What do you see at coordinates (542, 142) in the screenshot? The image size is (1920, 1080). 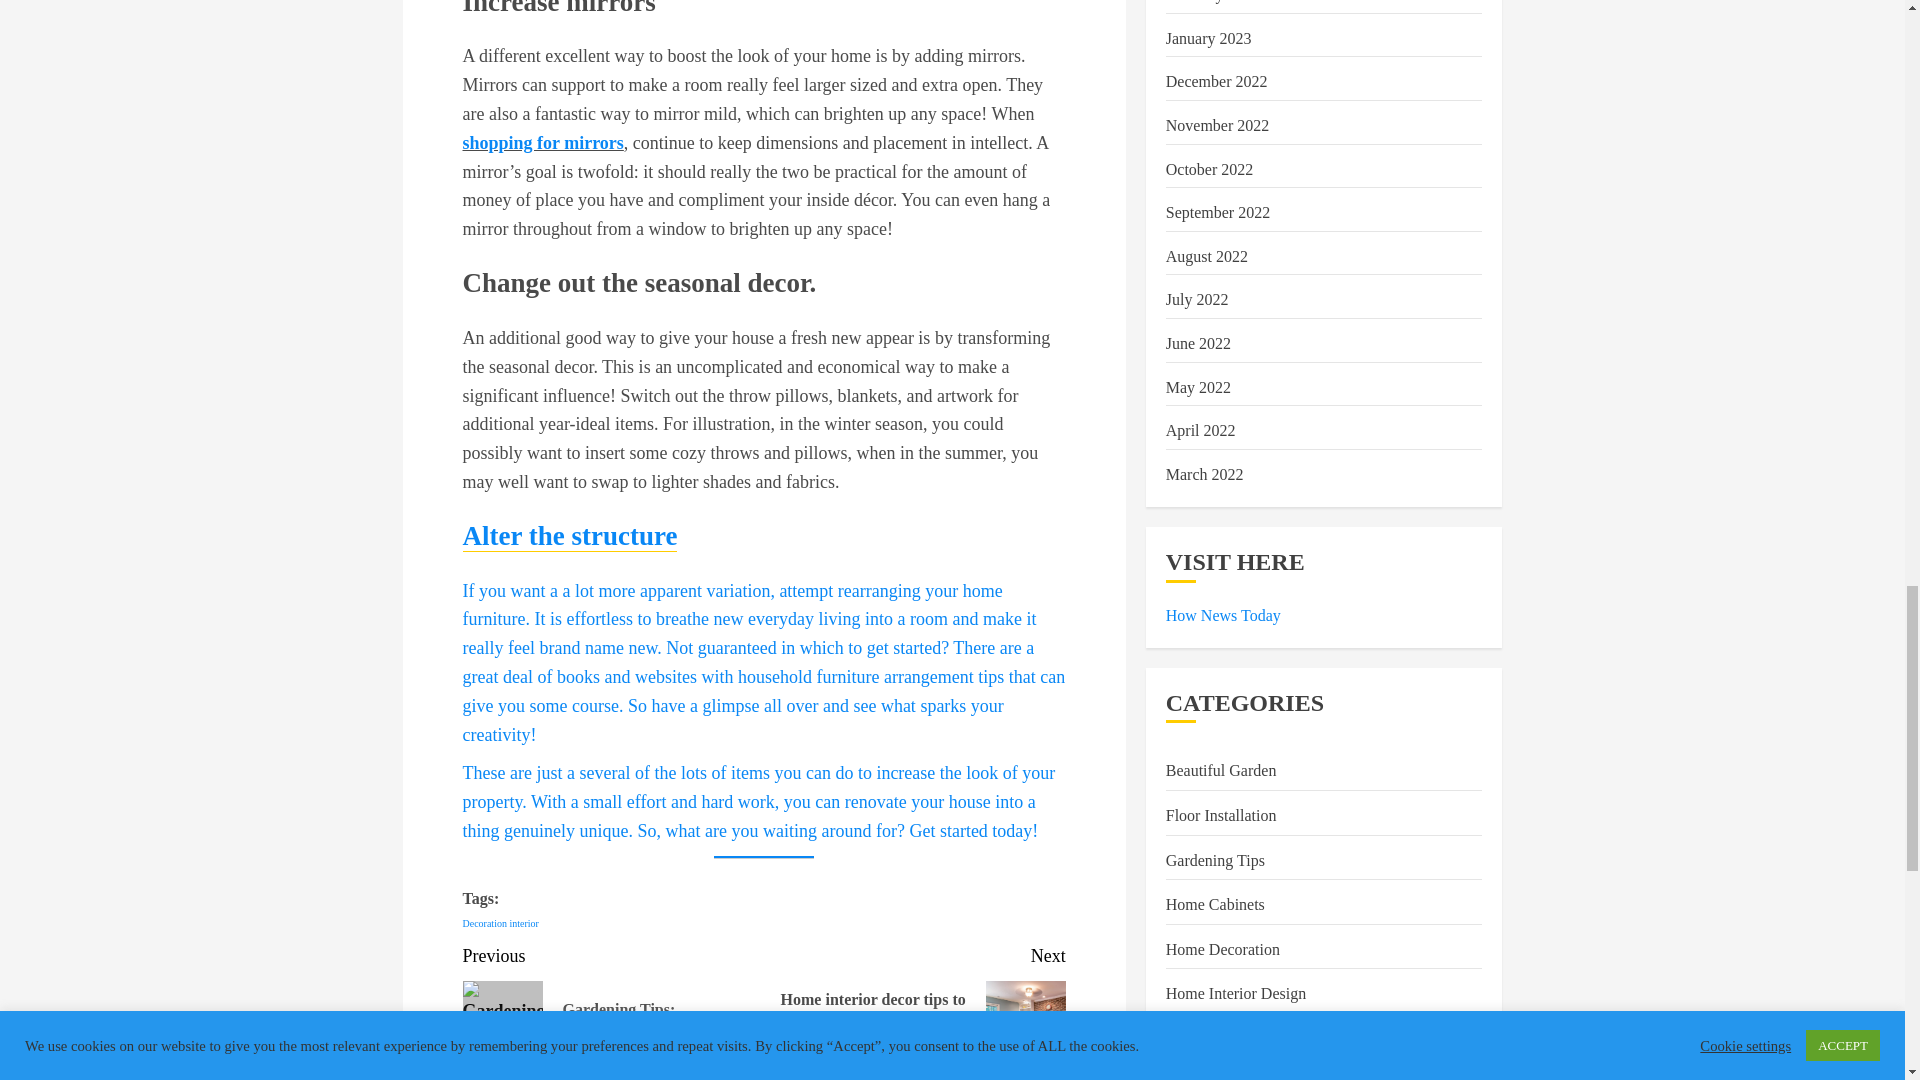 I see `shopping for mirrors` at bounding box center [542, 142].